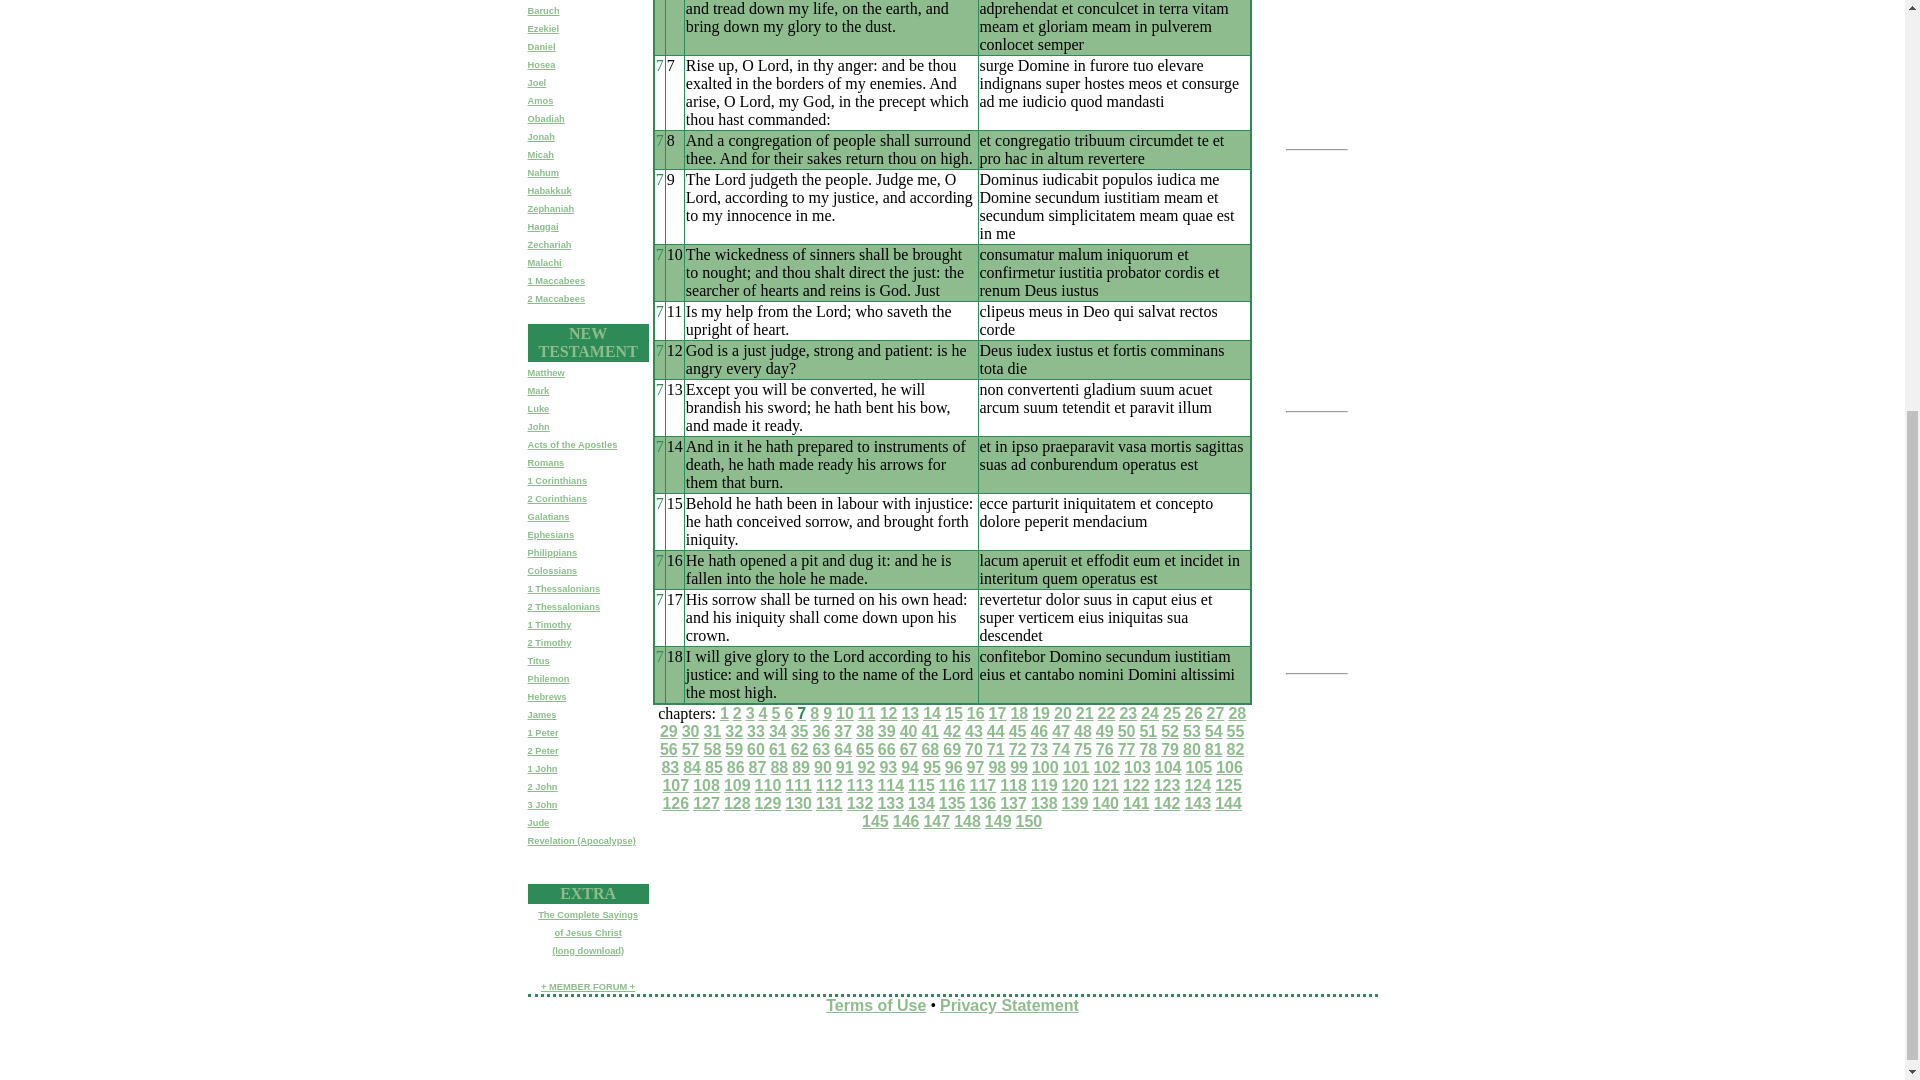  What do you see at coordinates (541, 154) in the screenshot?
I see `Micah` at bounding box center [541, 154].